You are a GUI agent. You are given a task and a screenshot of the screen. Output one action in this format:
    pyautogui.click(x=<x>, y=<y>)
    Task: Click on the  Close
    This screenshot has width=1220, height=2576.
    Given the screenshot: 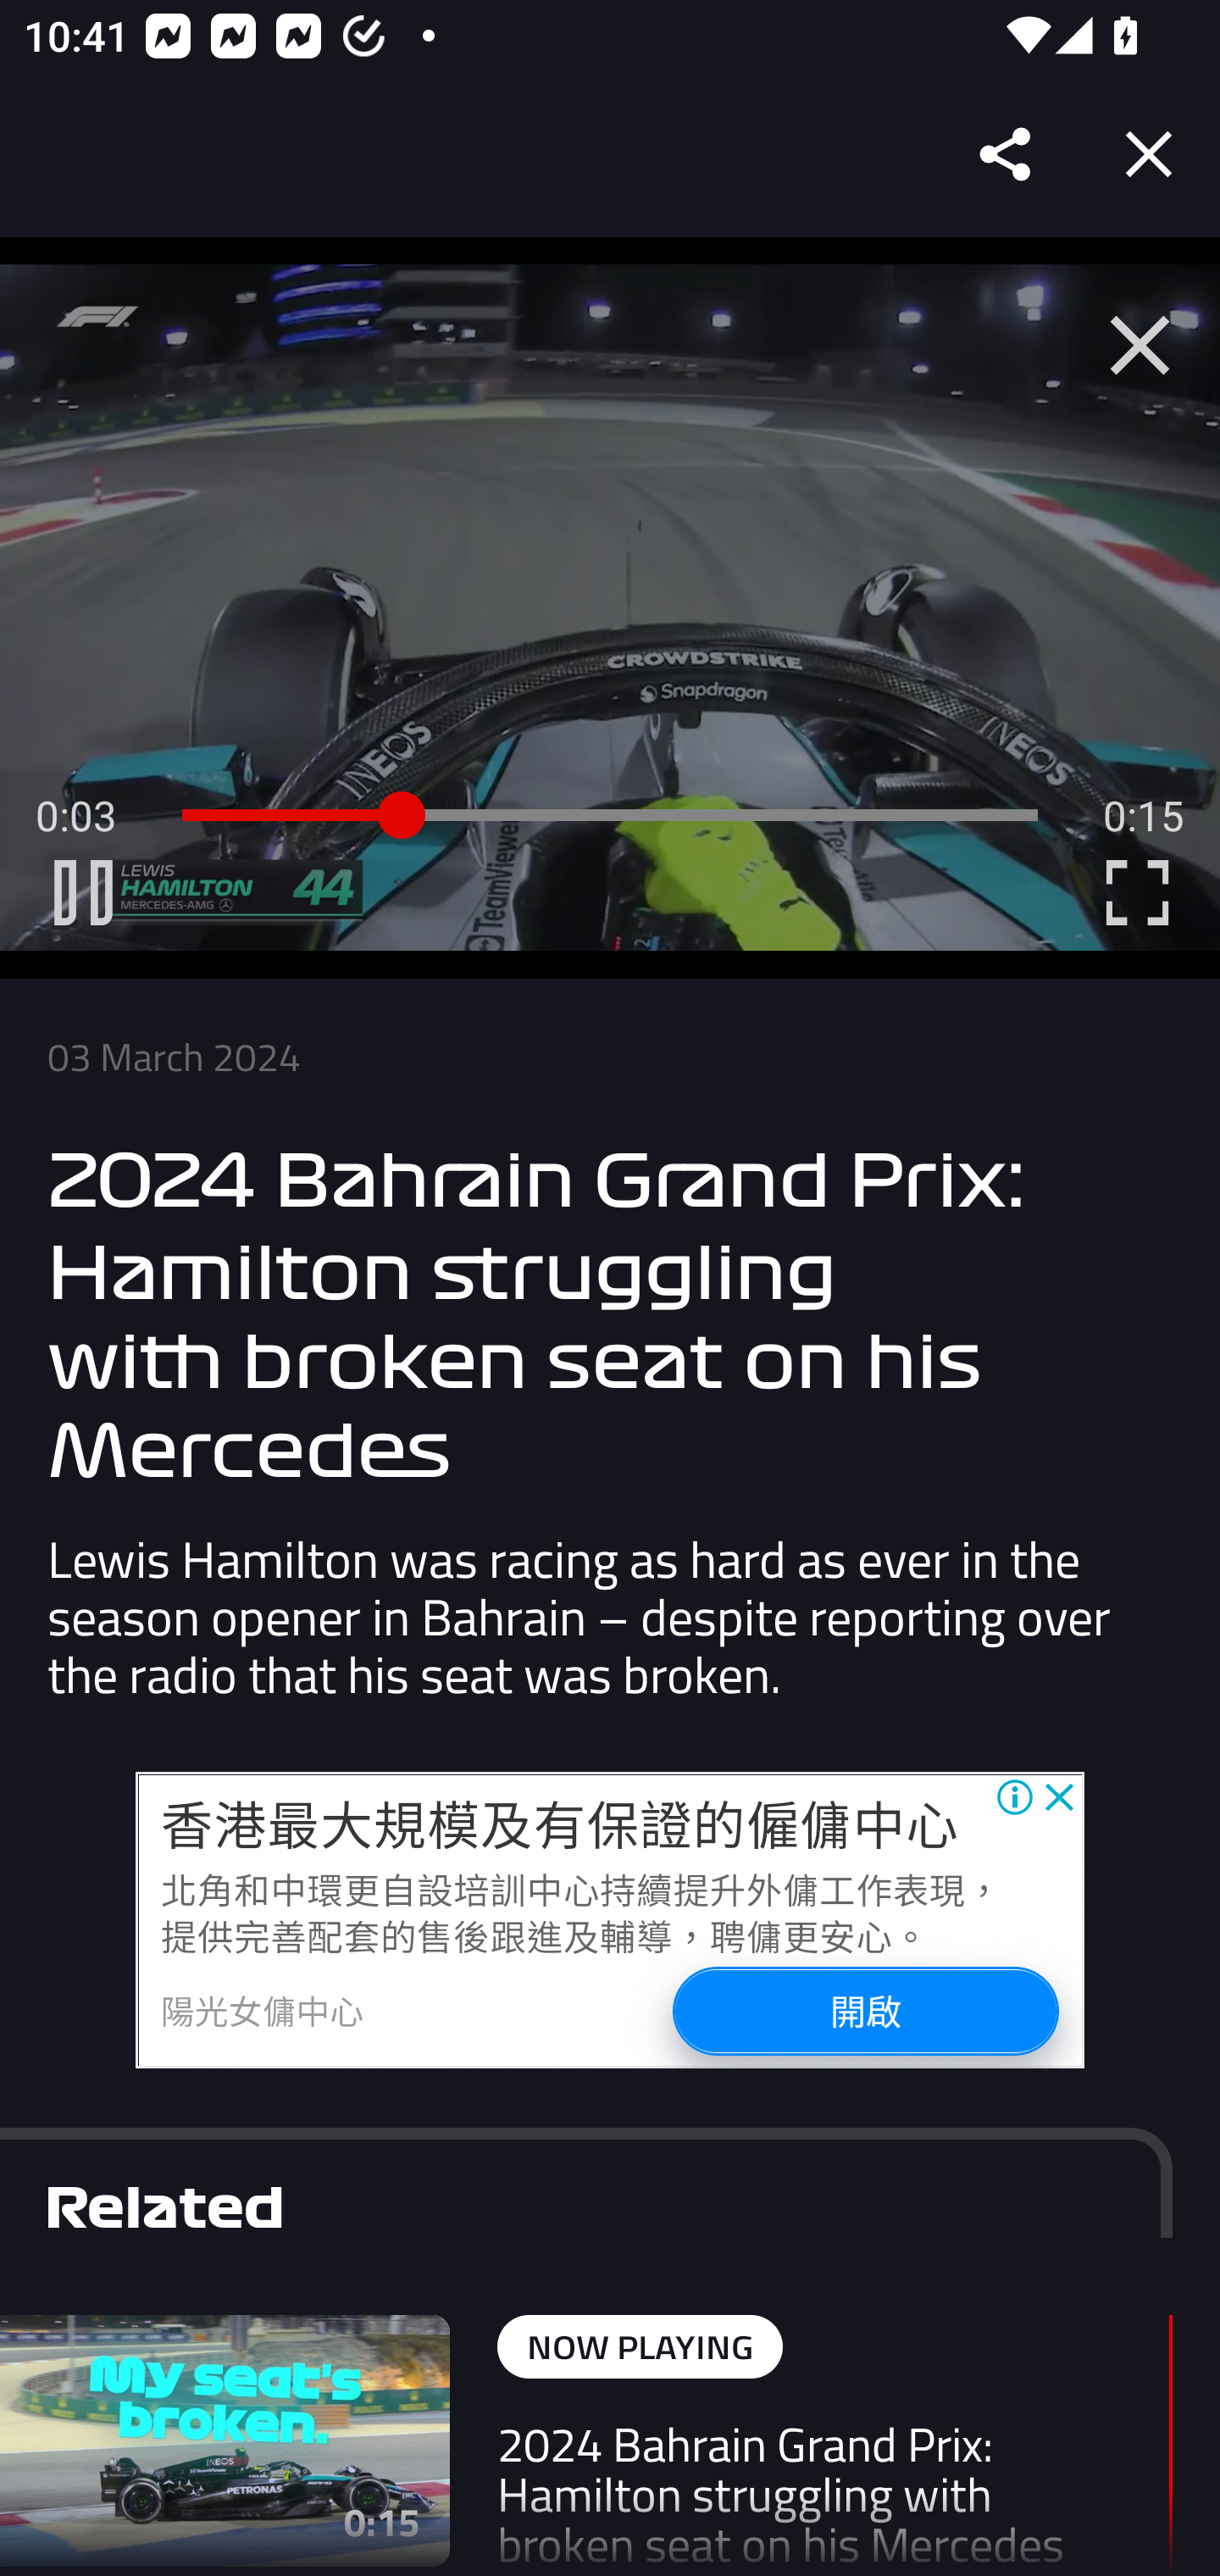 What is the action you would take?
    pyautogui.click(x=1140, y=346)
    